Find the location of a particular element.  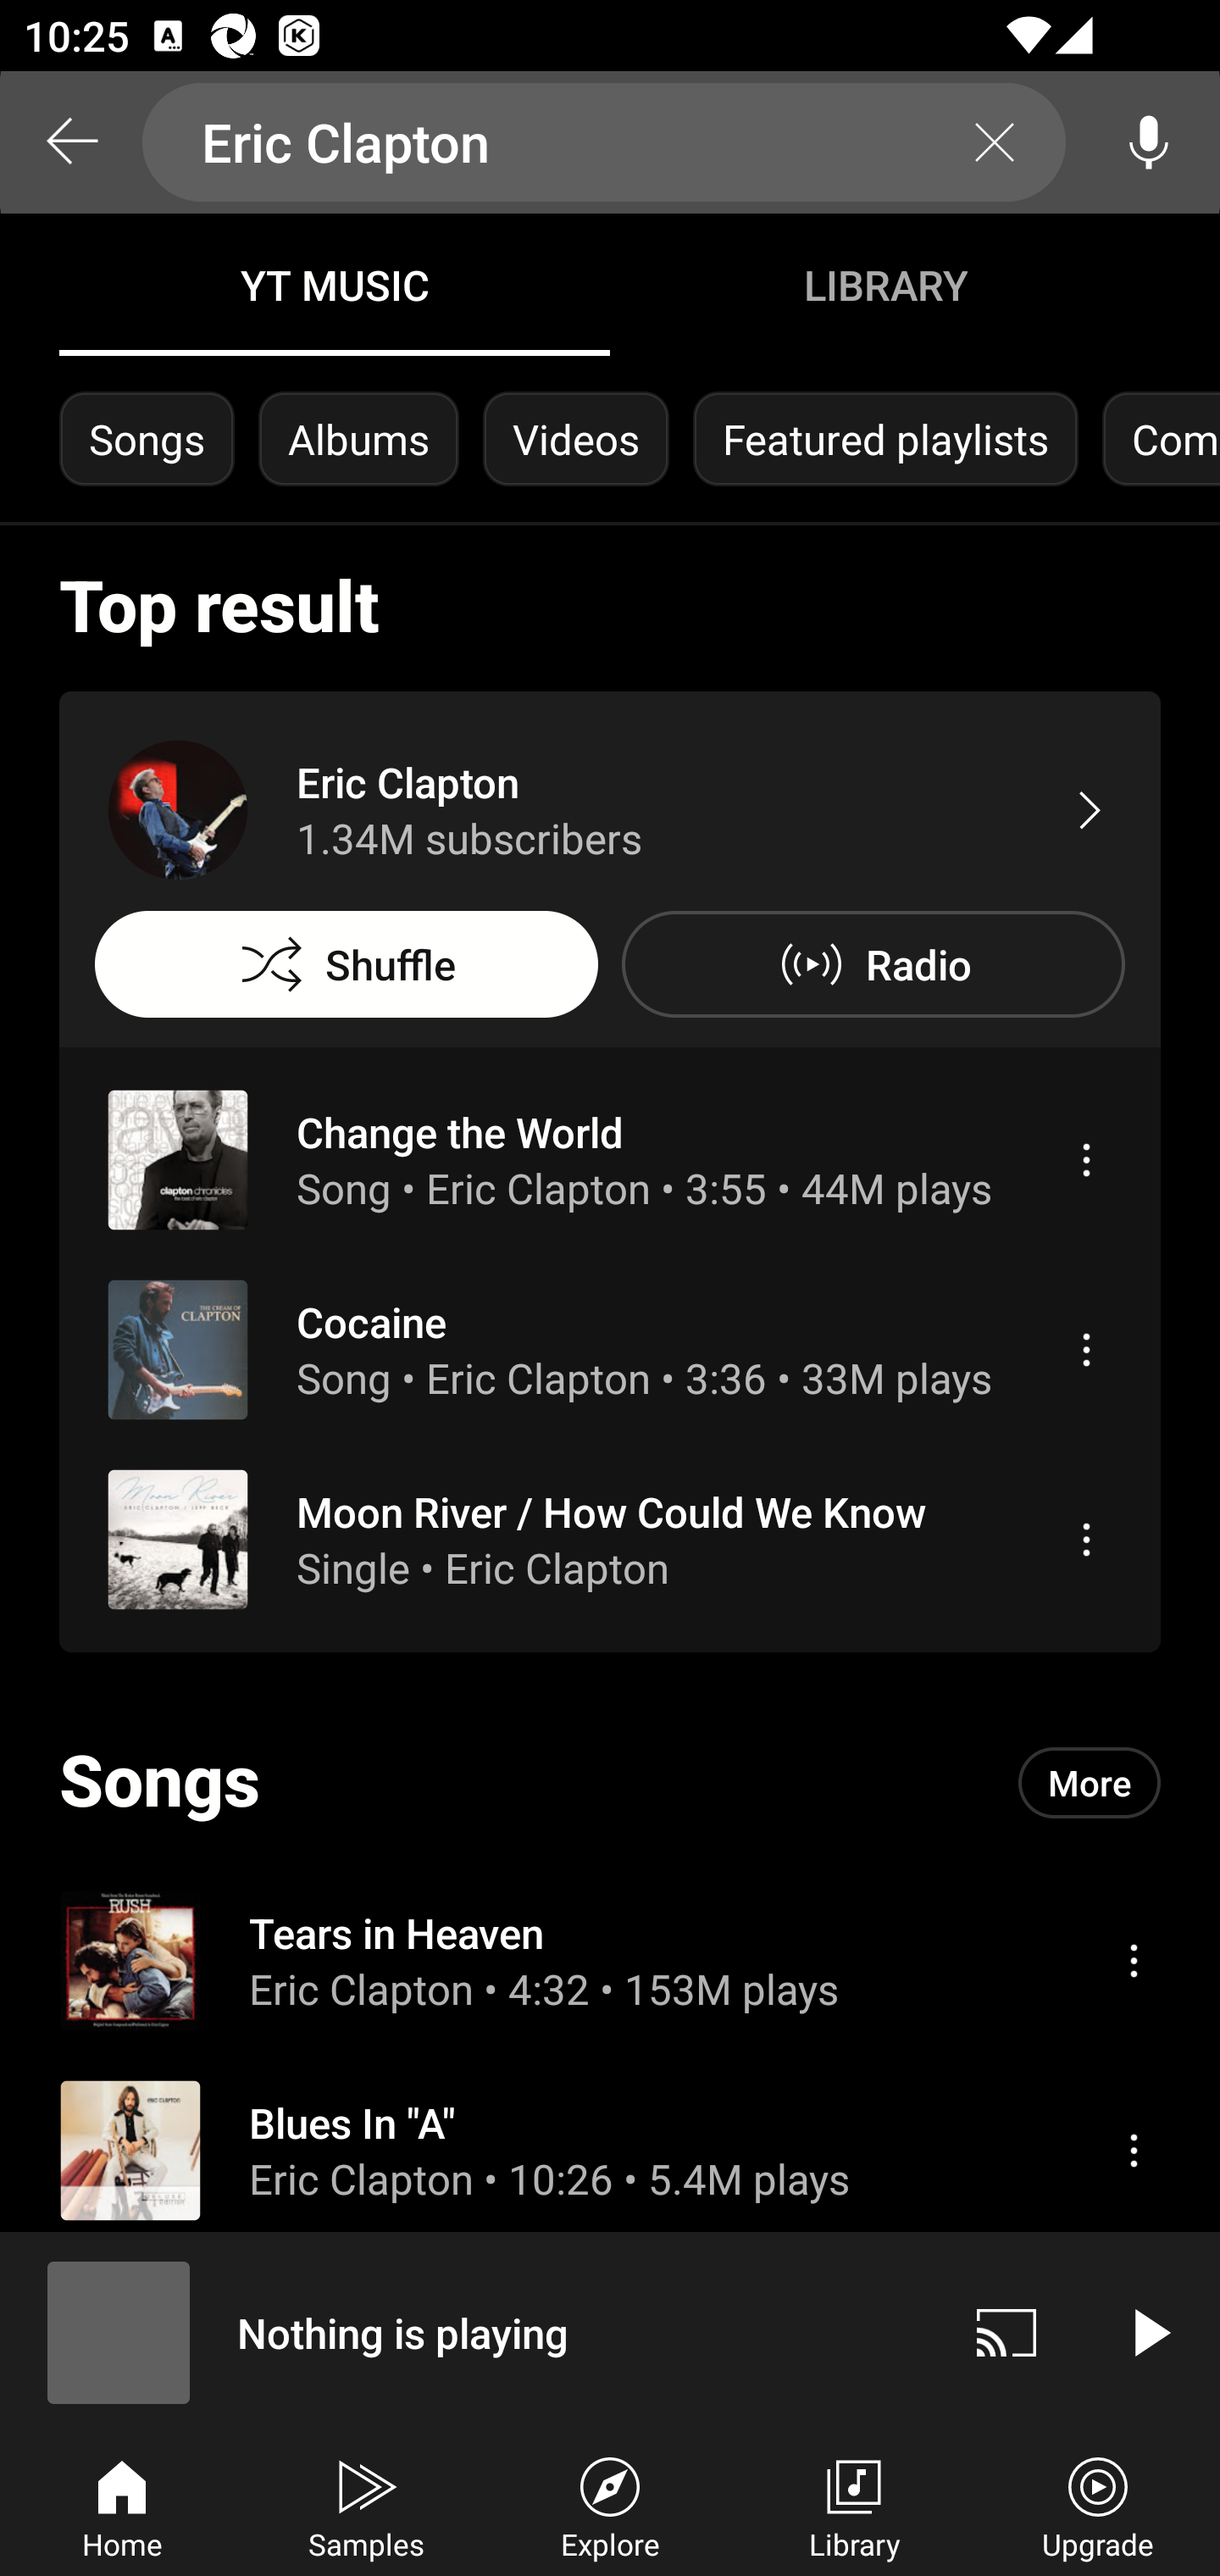

Shuffle is located at coordinates (346, 964).